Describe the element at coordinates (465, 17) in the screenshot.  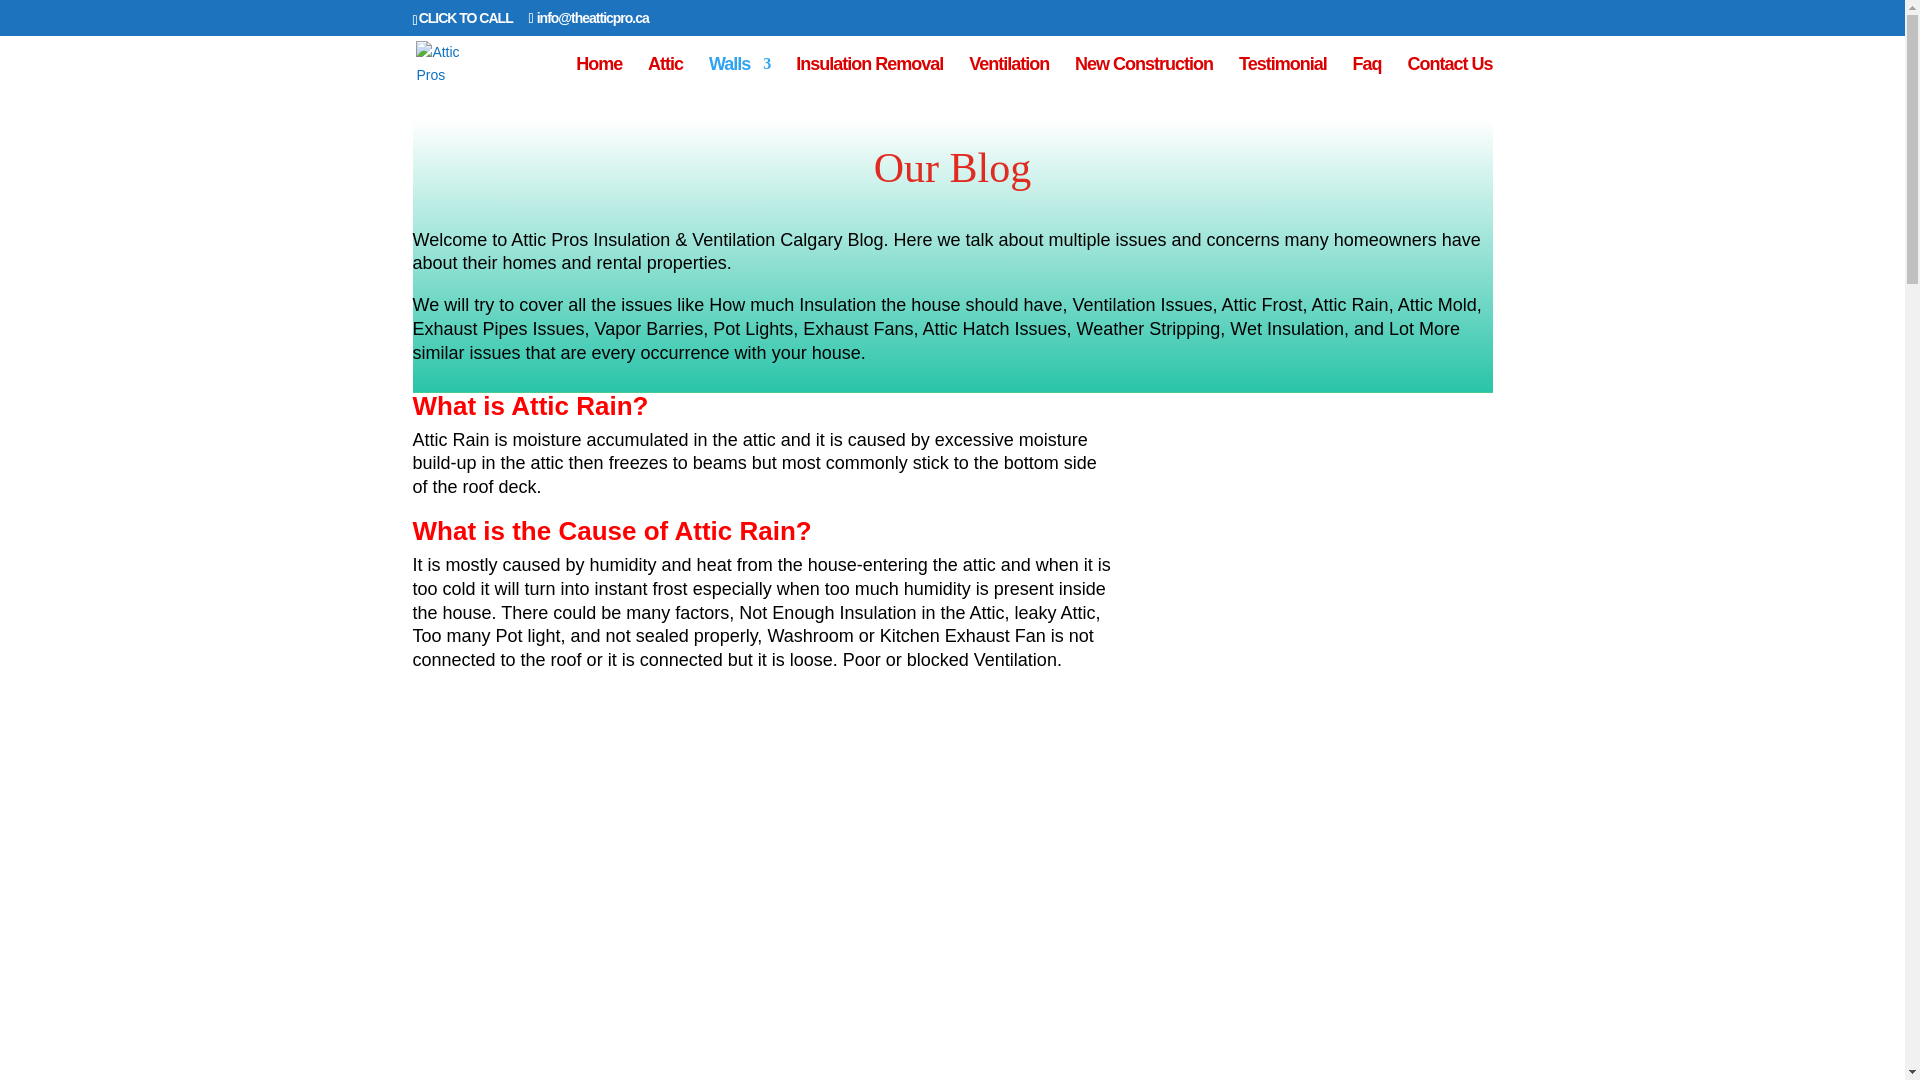
I see `CLICK TO CALL` at that location.